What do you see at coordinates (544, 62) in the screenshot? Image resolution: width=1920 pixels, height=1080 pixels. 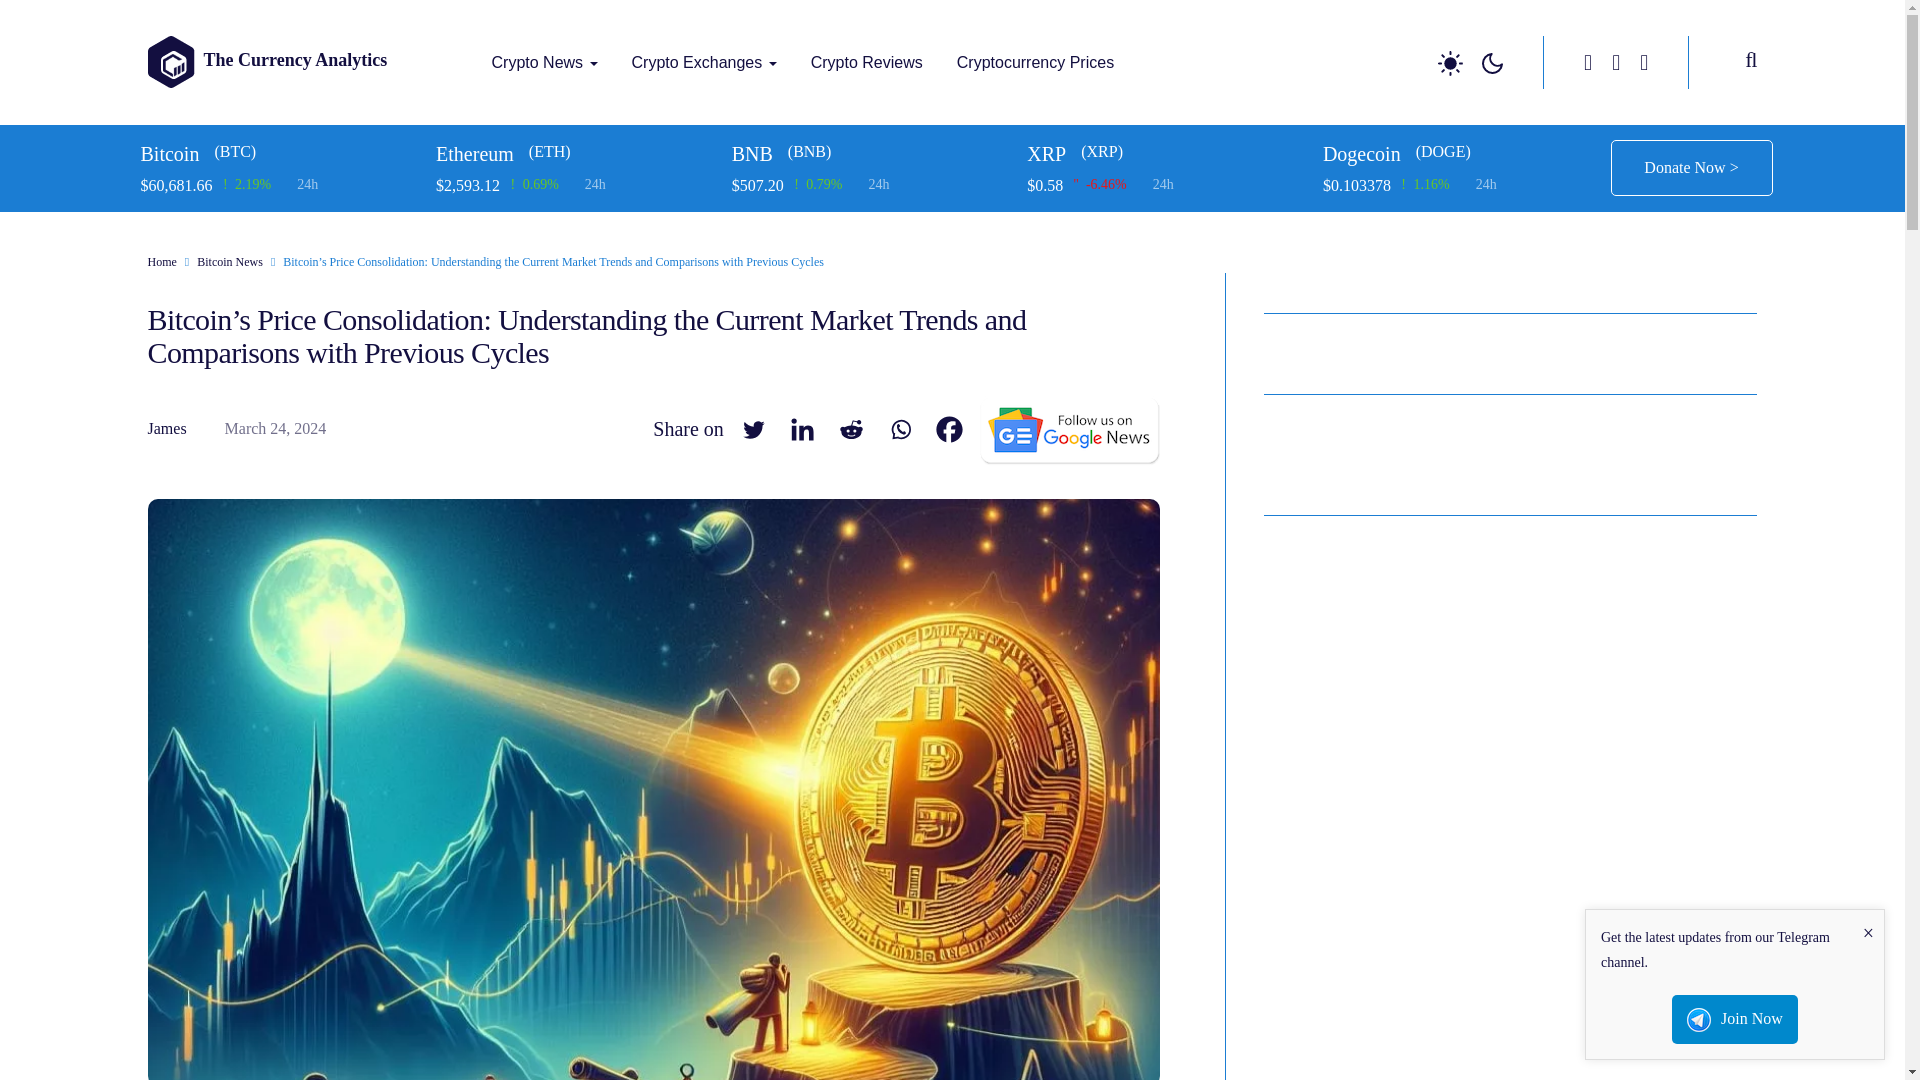 I see `Crypto News` at bounding box center [544, 62].